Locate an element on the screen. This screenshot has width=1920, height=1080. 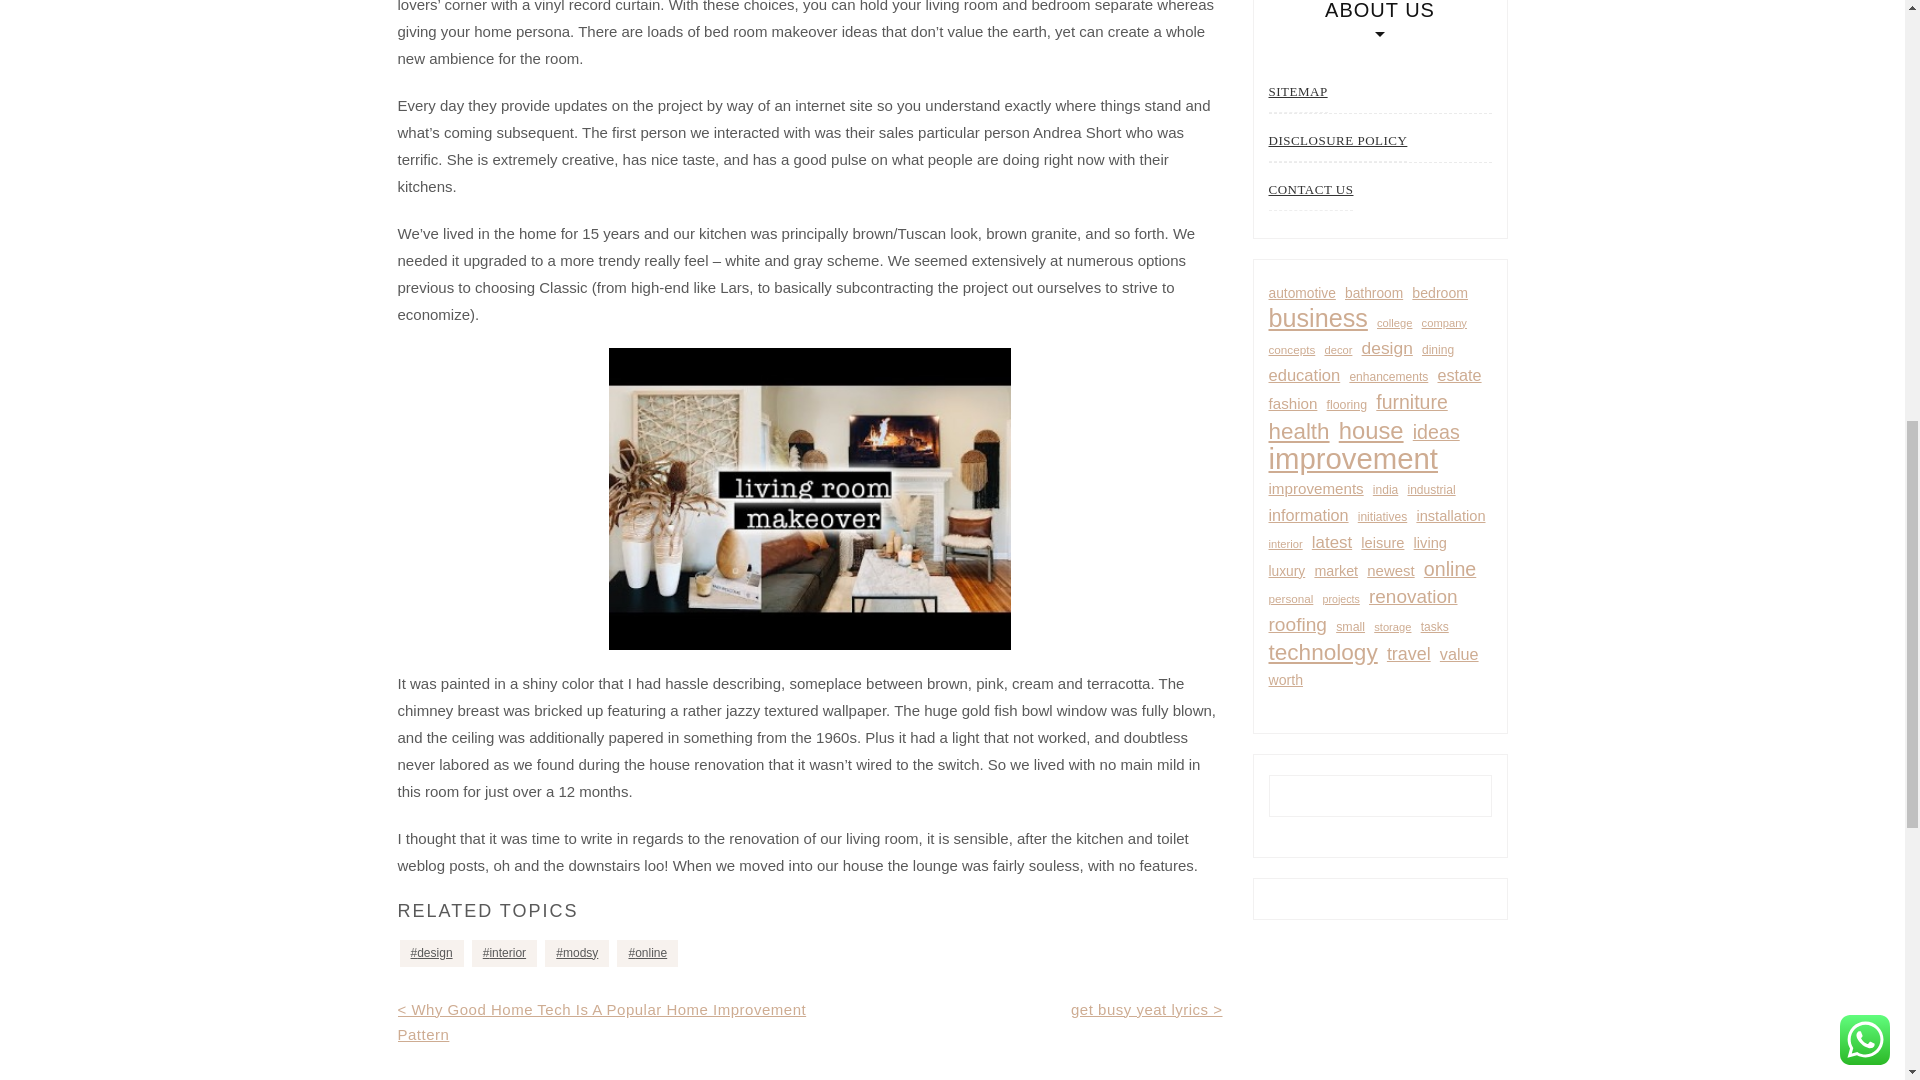
design is located at coordinates (432, 952).